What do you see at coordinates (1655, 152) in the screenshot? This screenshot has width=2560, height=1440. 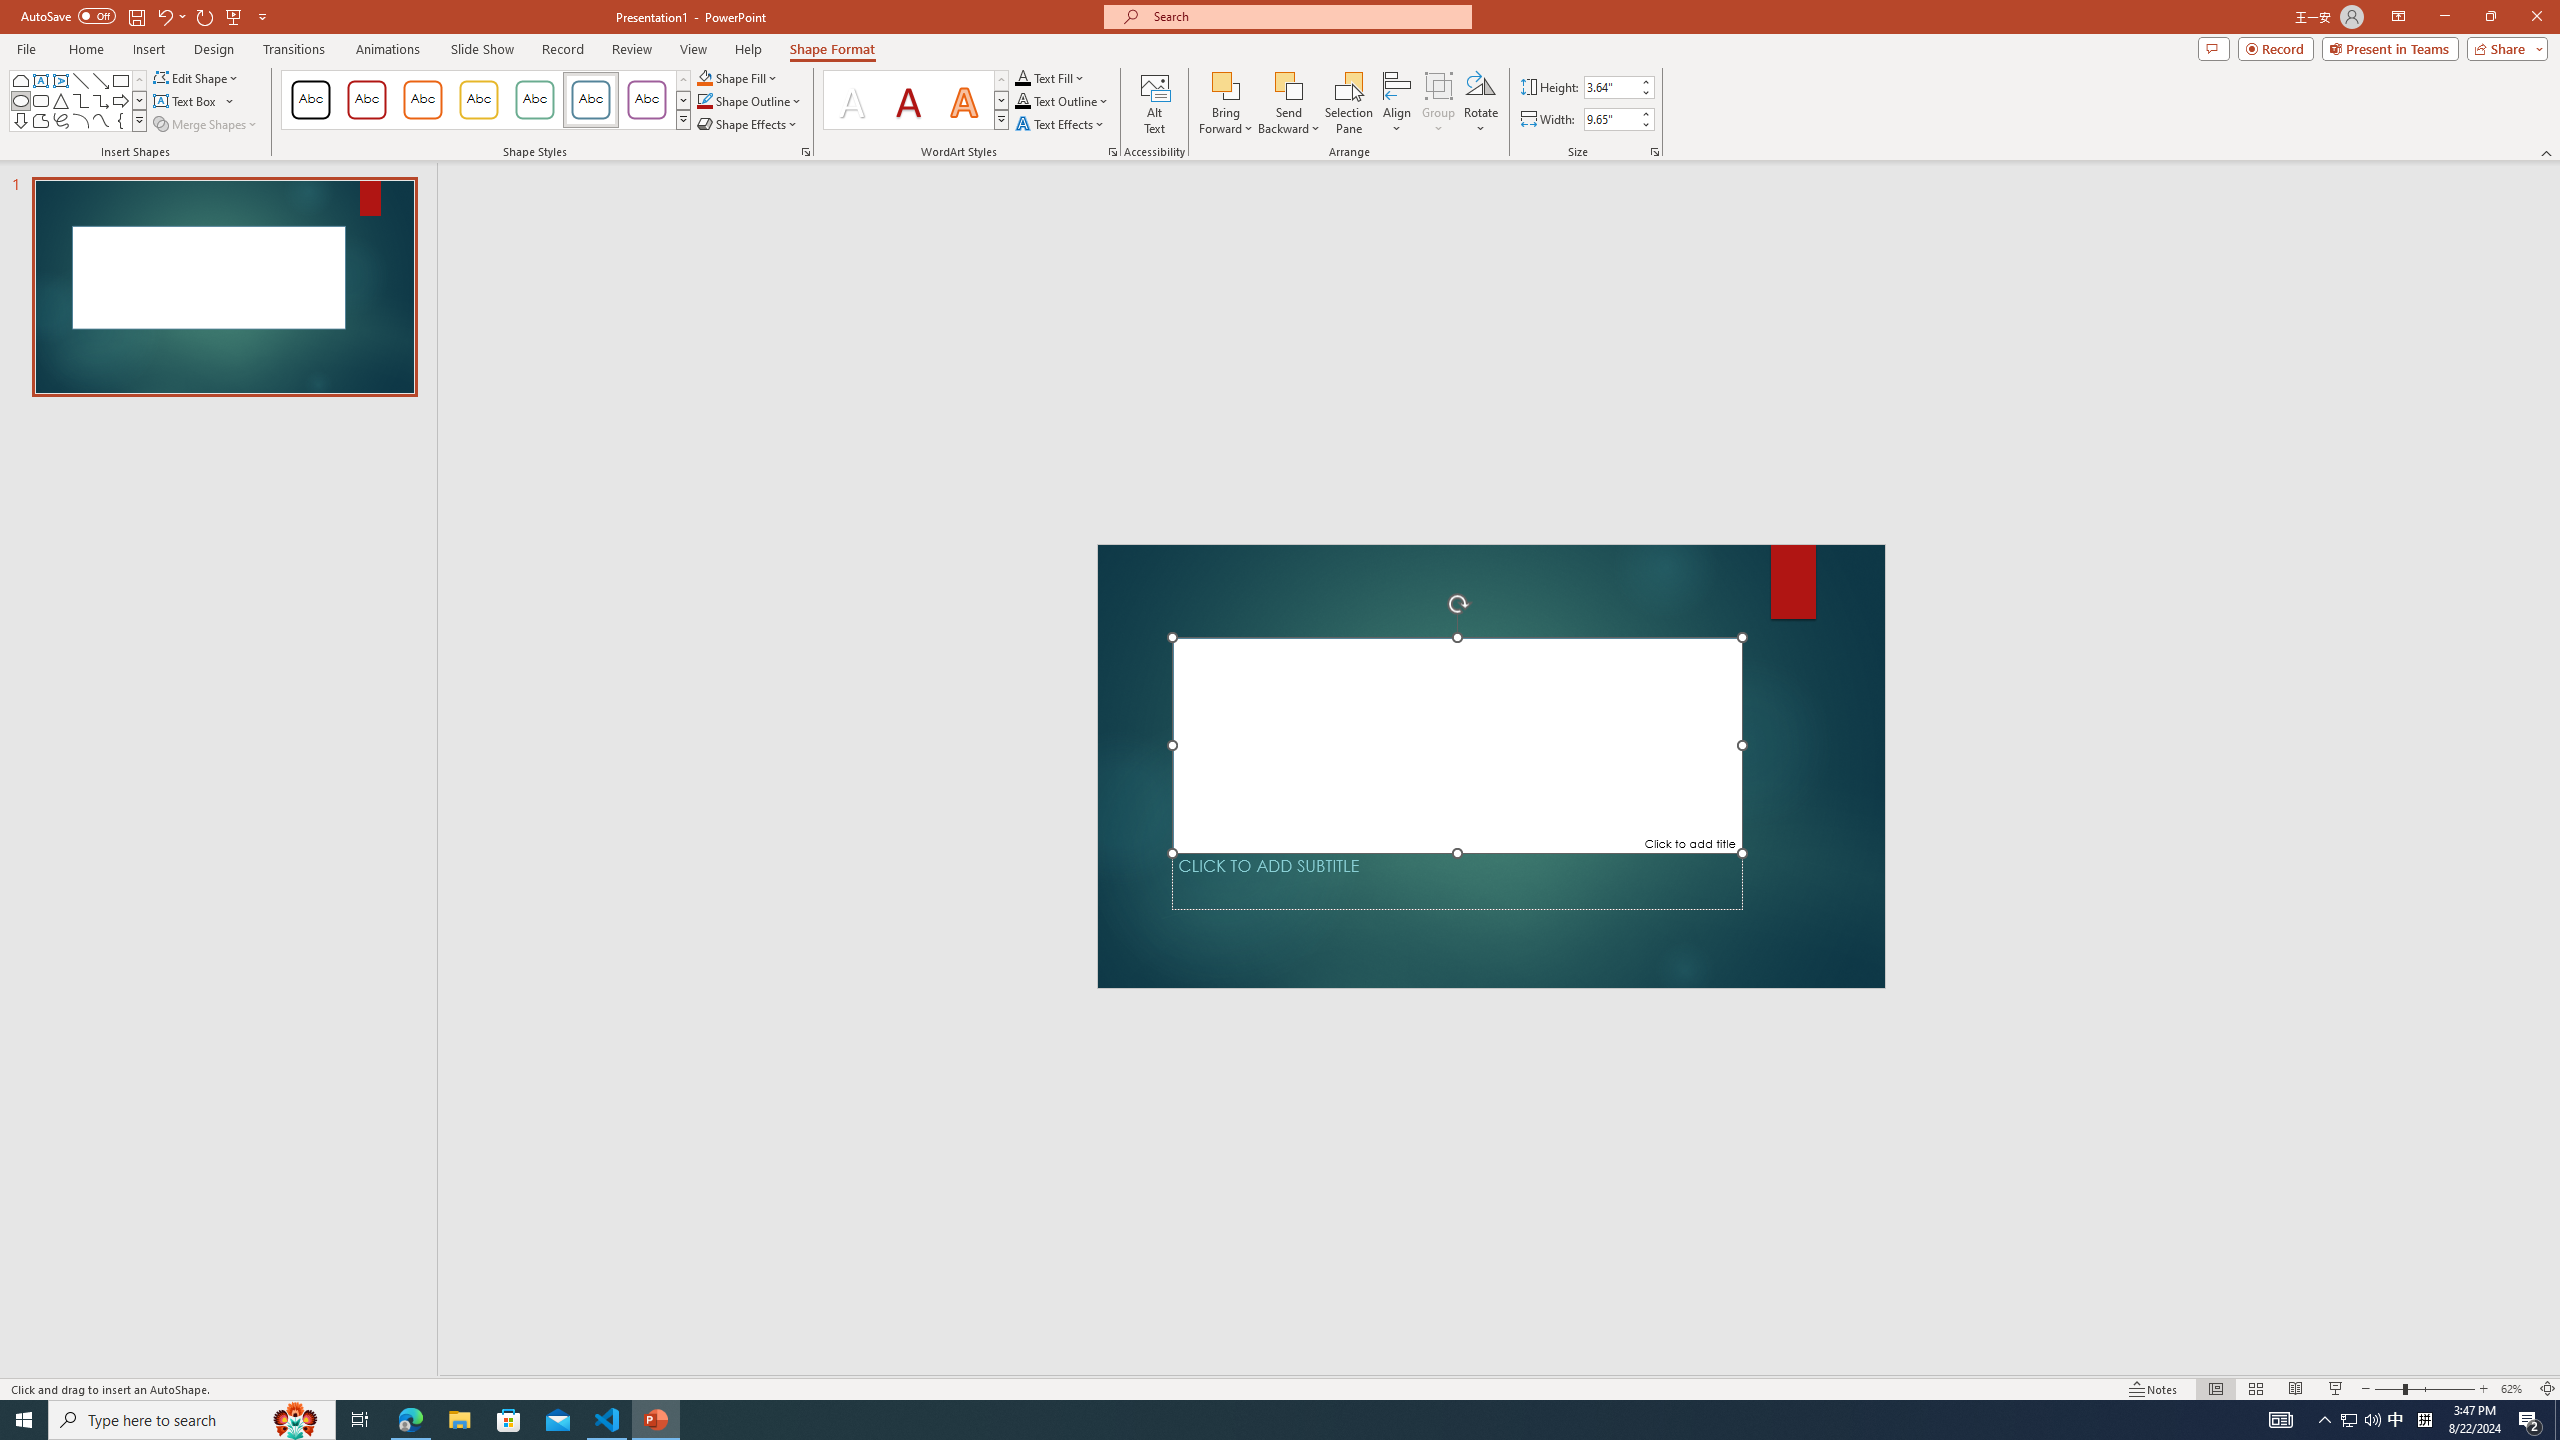 I see `Size and Position...` at bounding box center [1655, 152].